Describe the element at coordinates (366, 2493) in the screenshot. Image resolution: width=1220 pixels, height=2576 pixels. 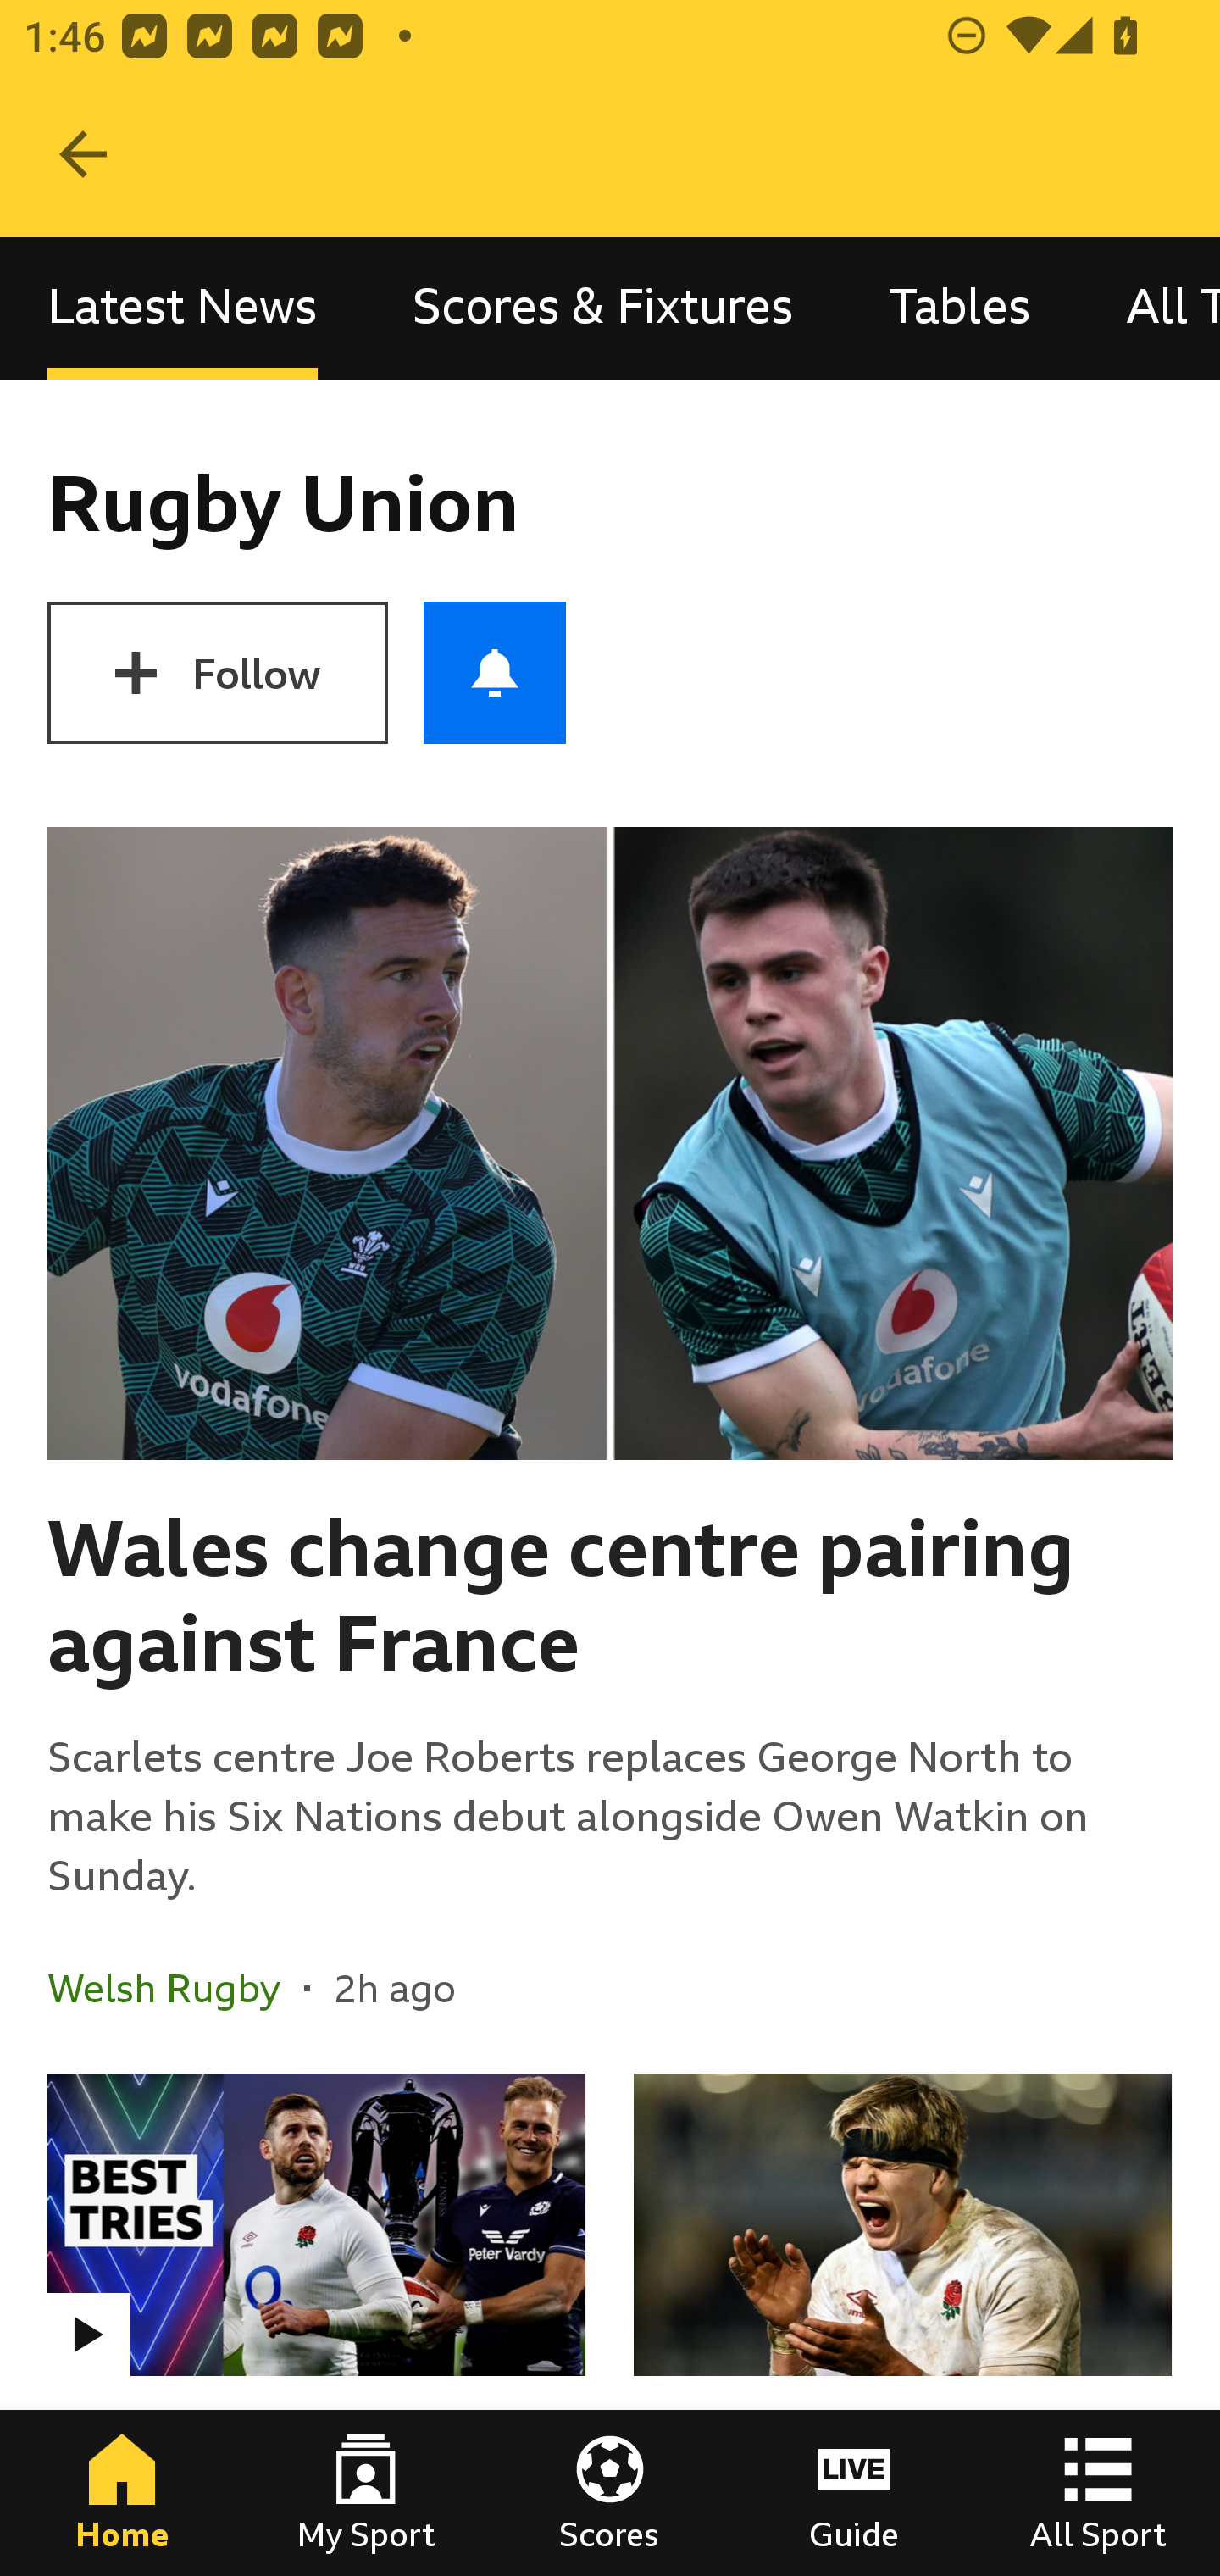
I see `My Sport` at that location.